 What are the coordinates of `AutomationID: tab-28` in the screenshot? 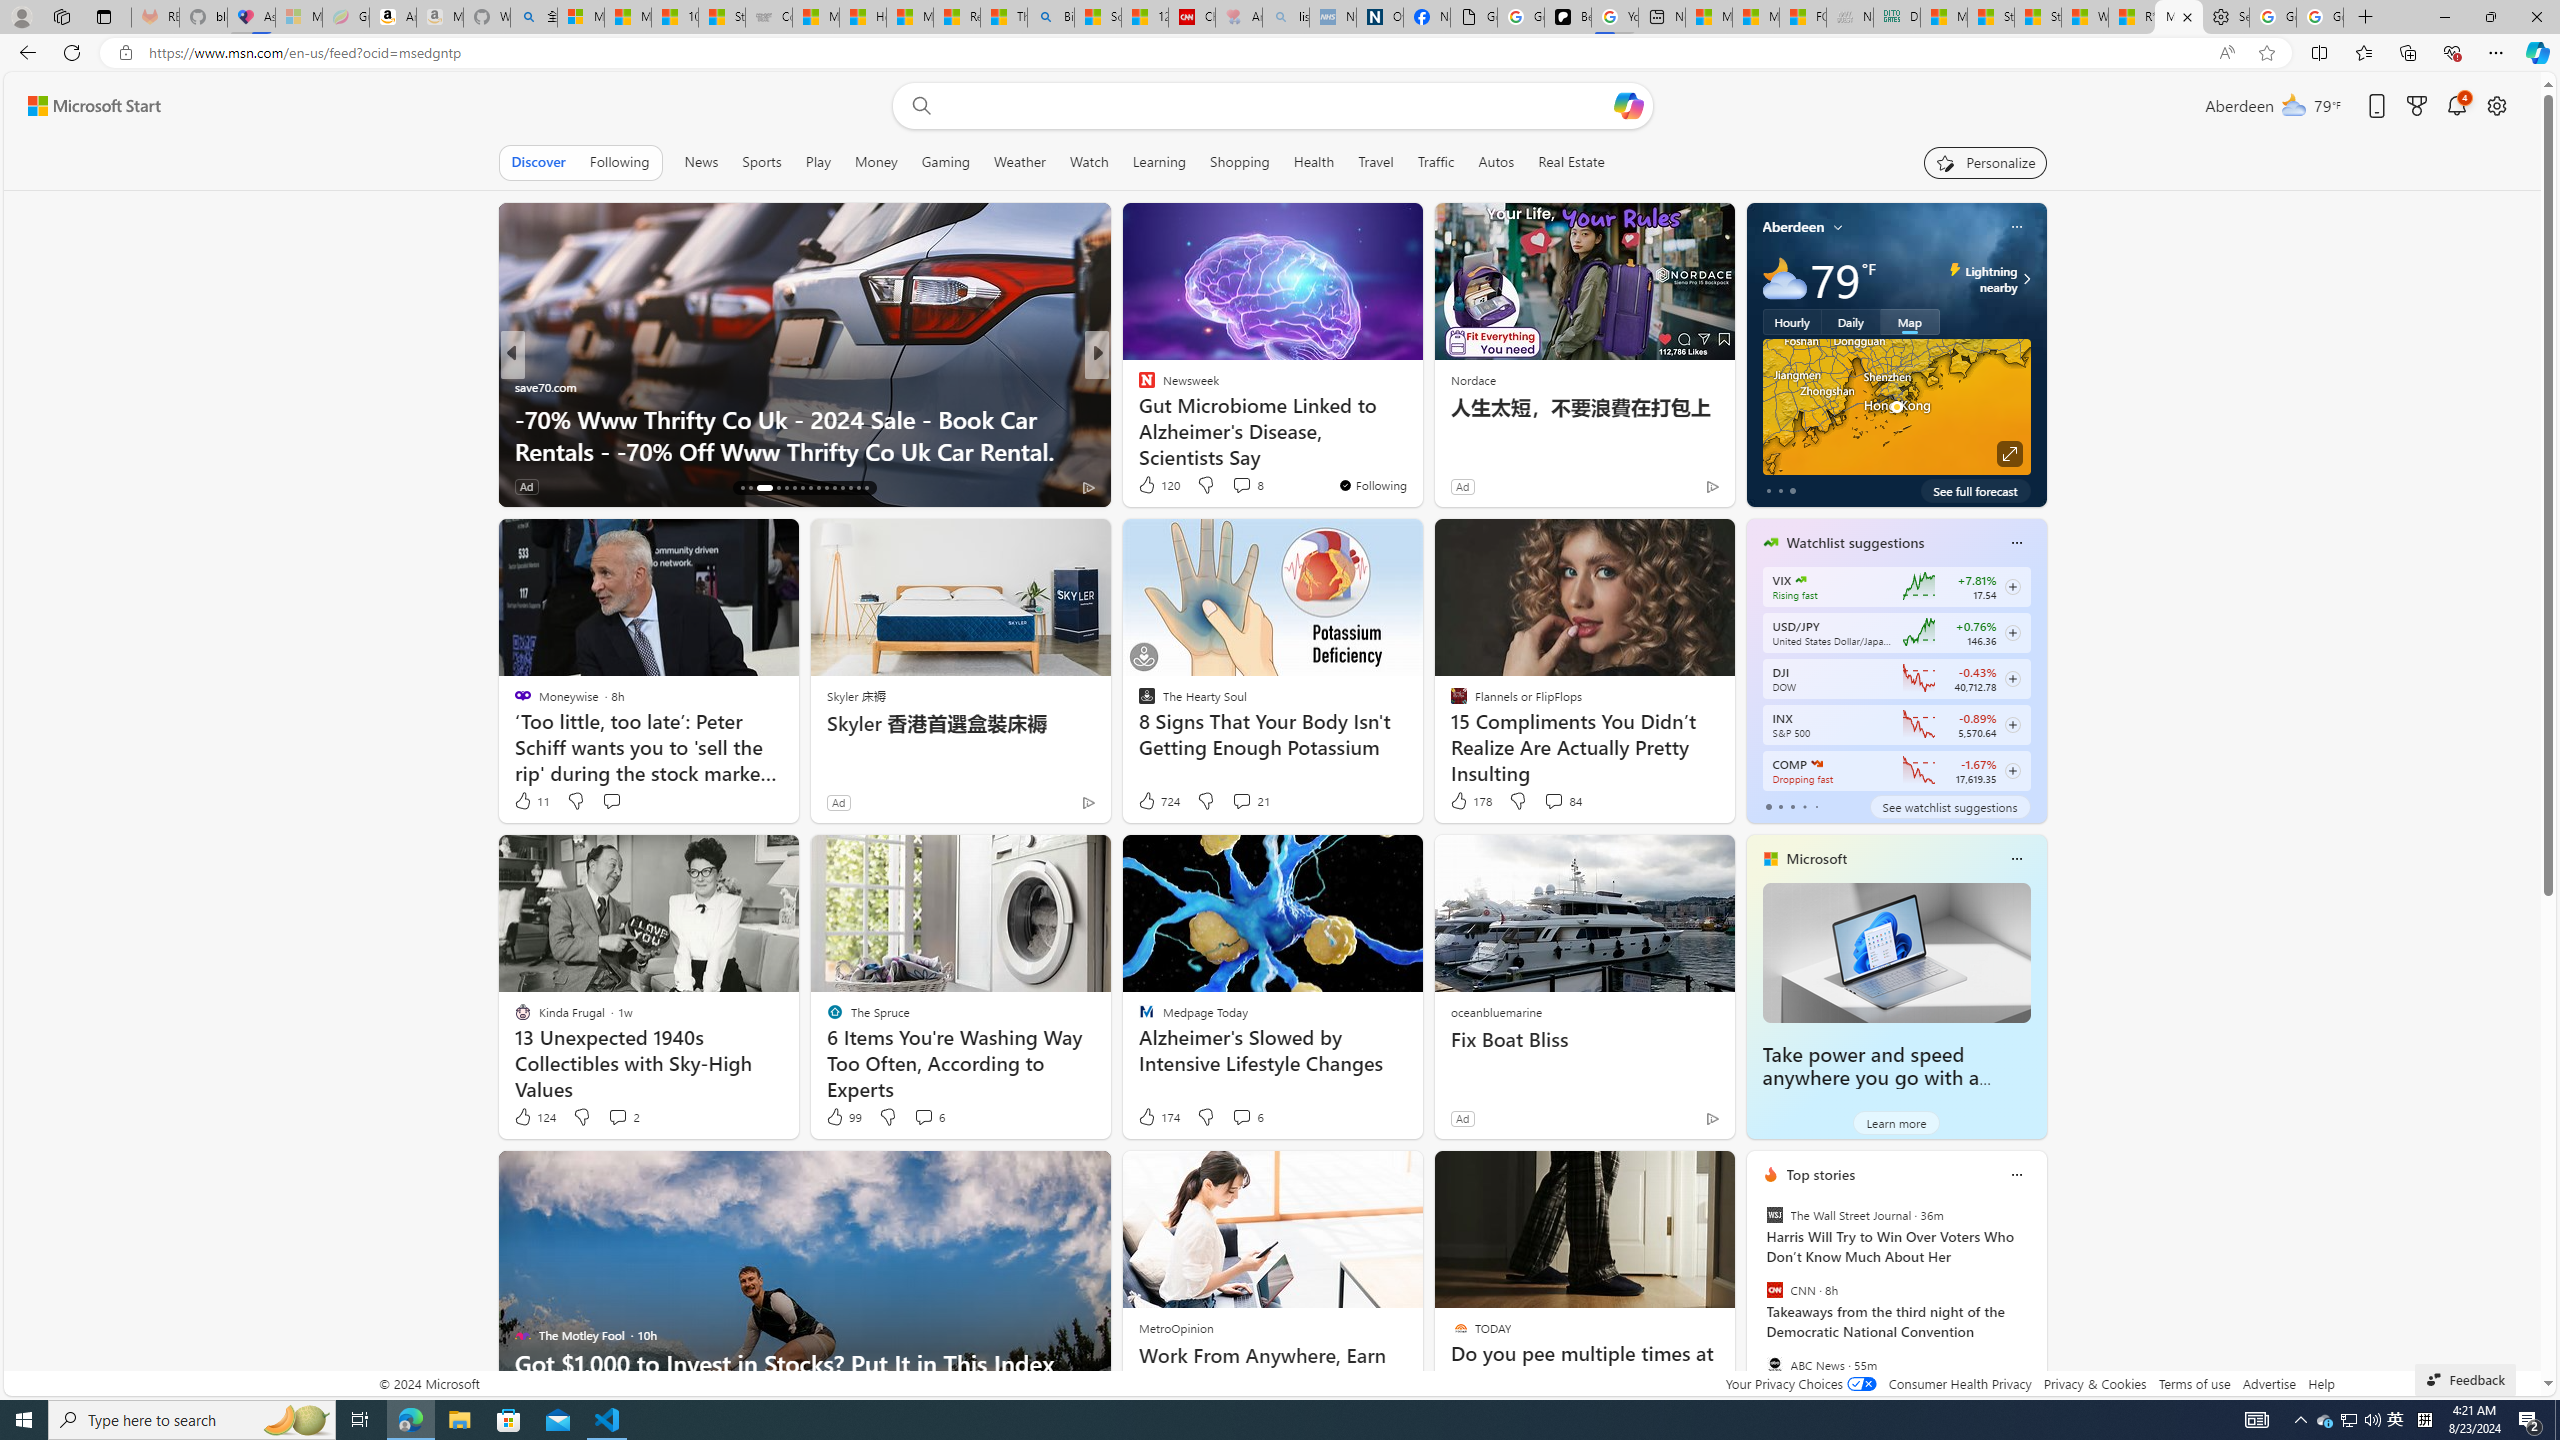 It's located at (850, 488).